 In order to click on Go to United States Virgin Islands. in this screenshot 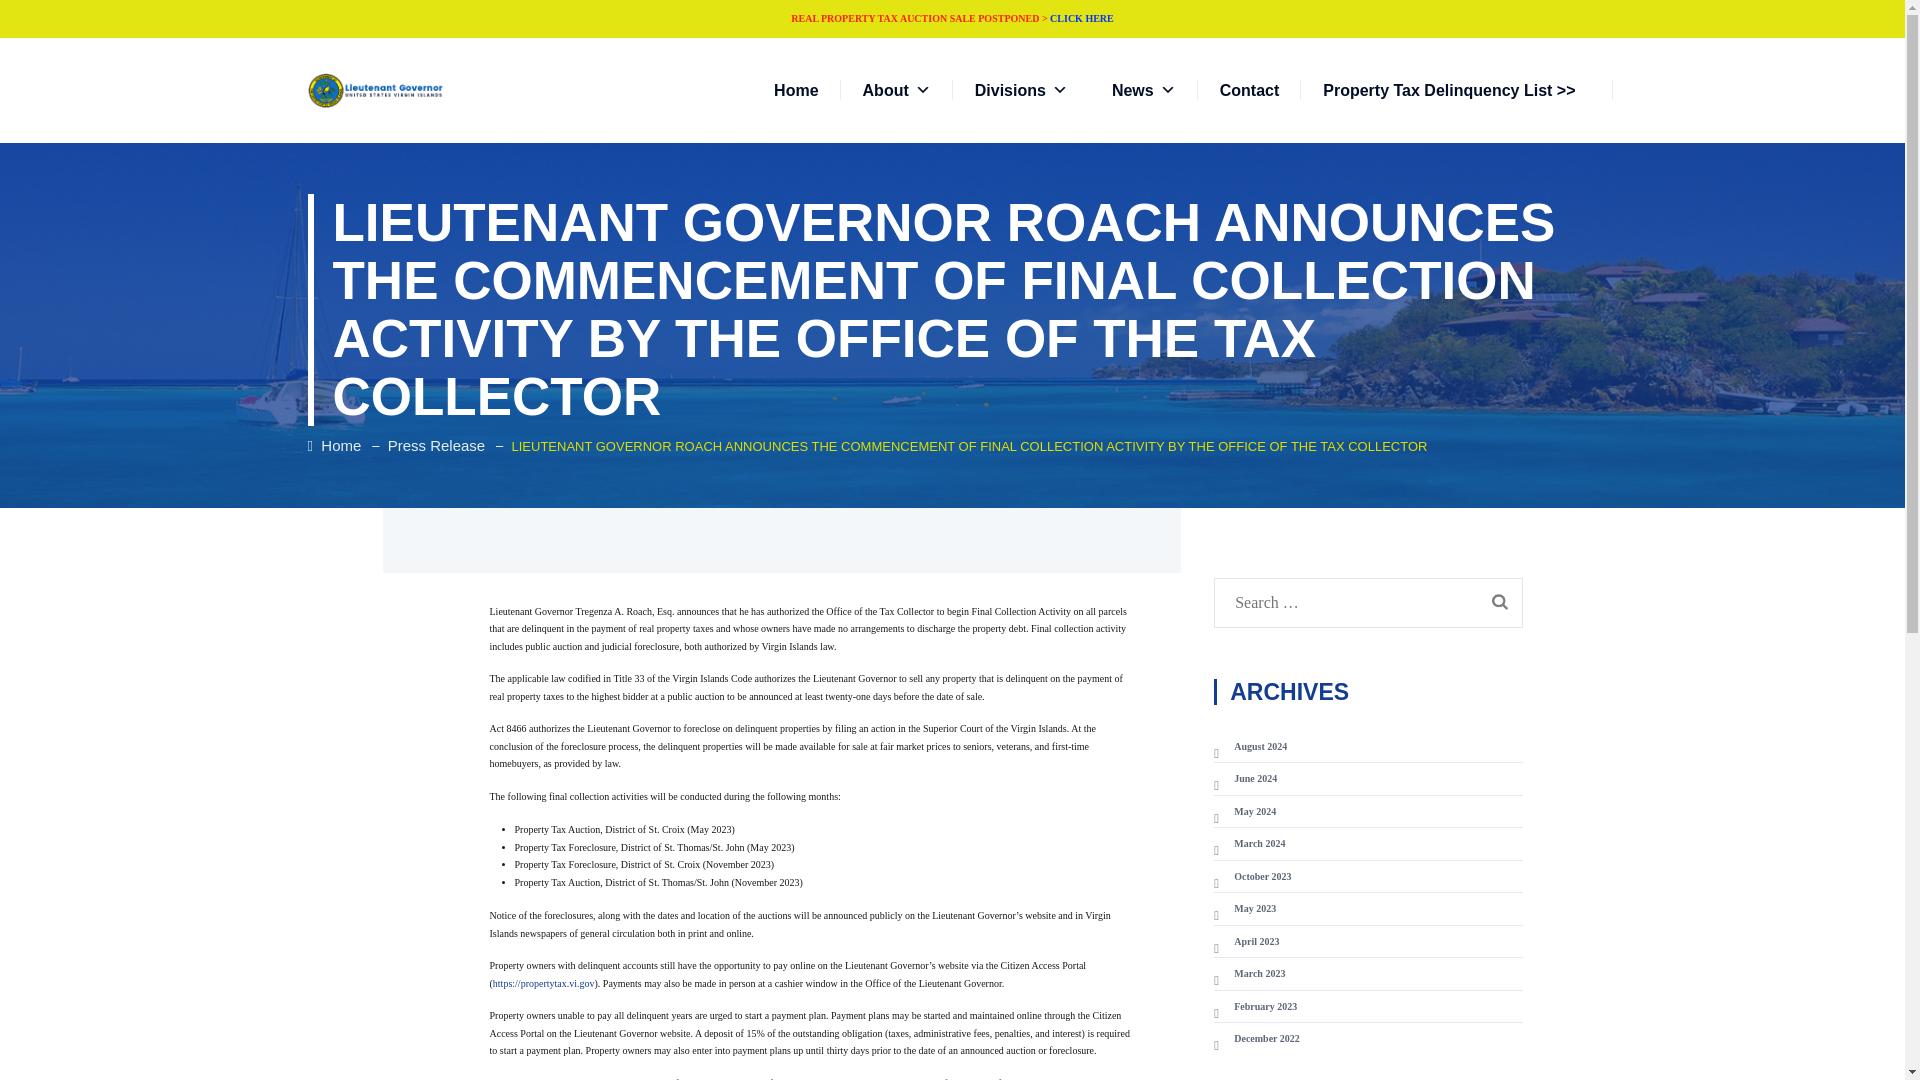, I will do `click(334, 444)`.